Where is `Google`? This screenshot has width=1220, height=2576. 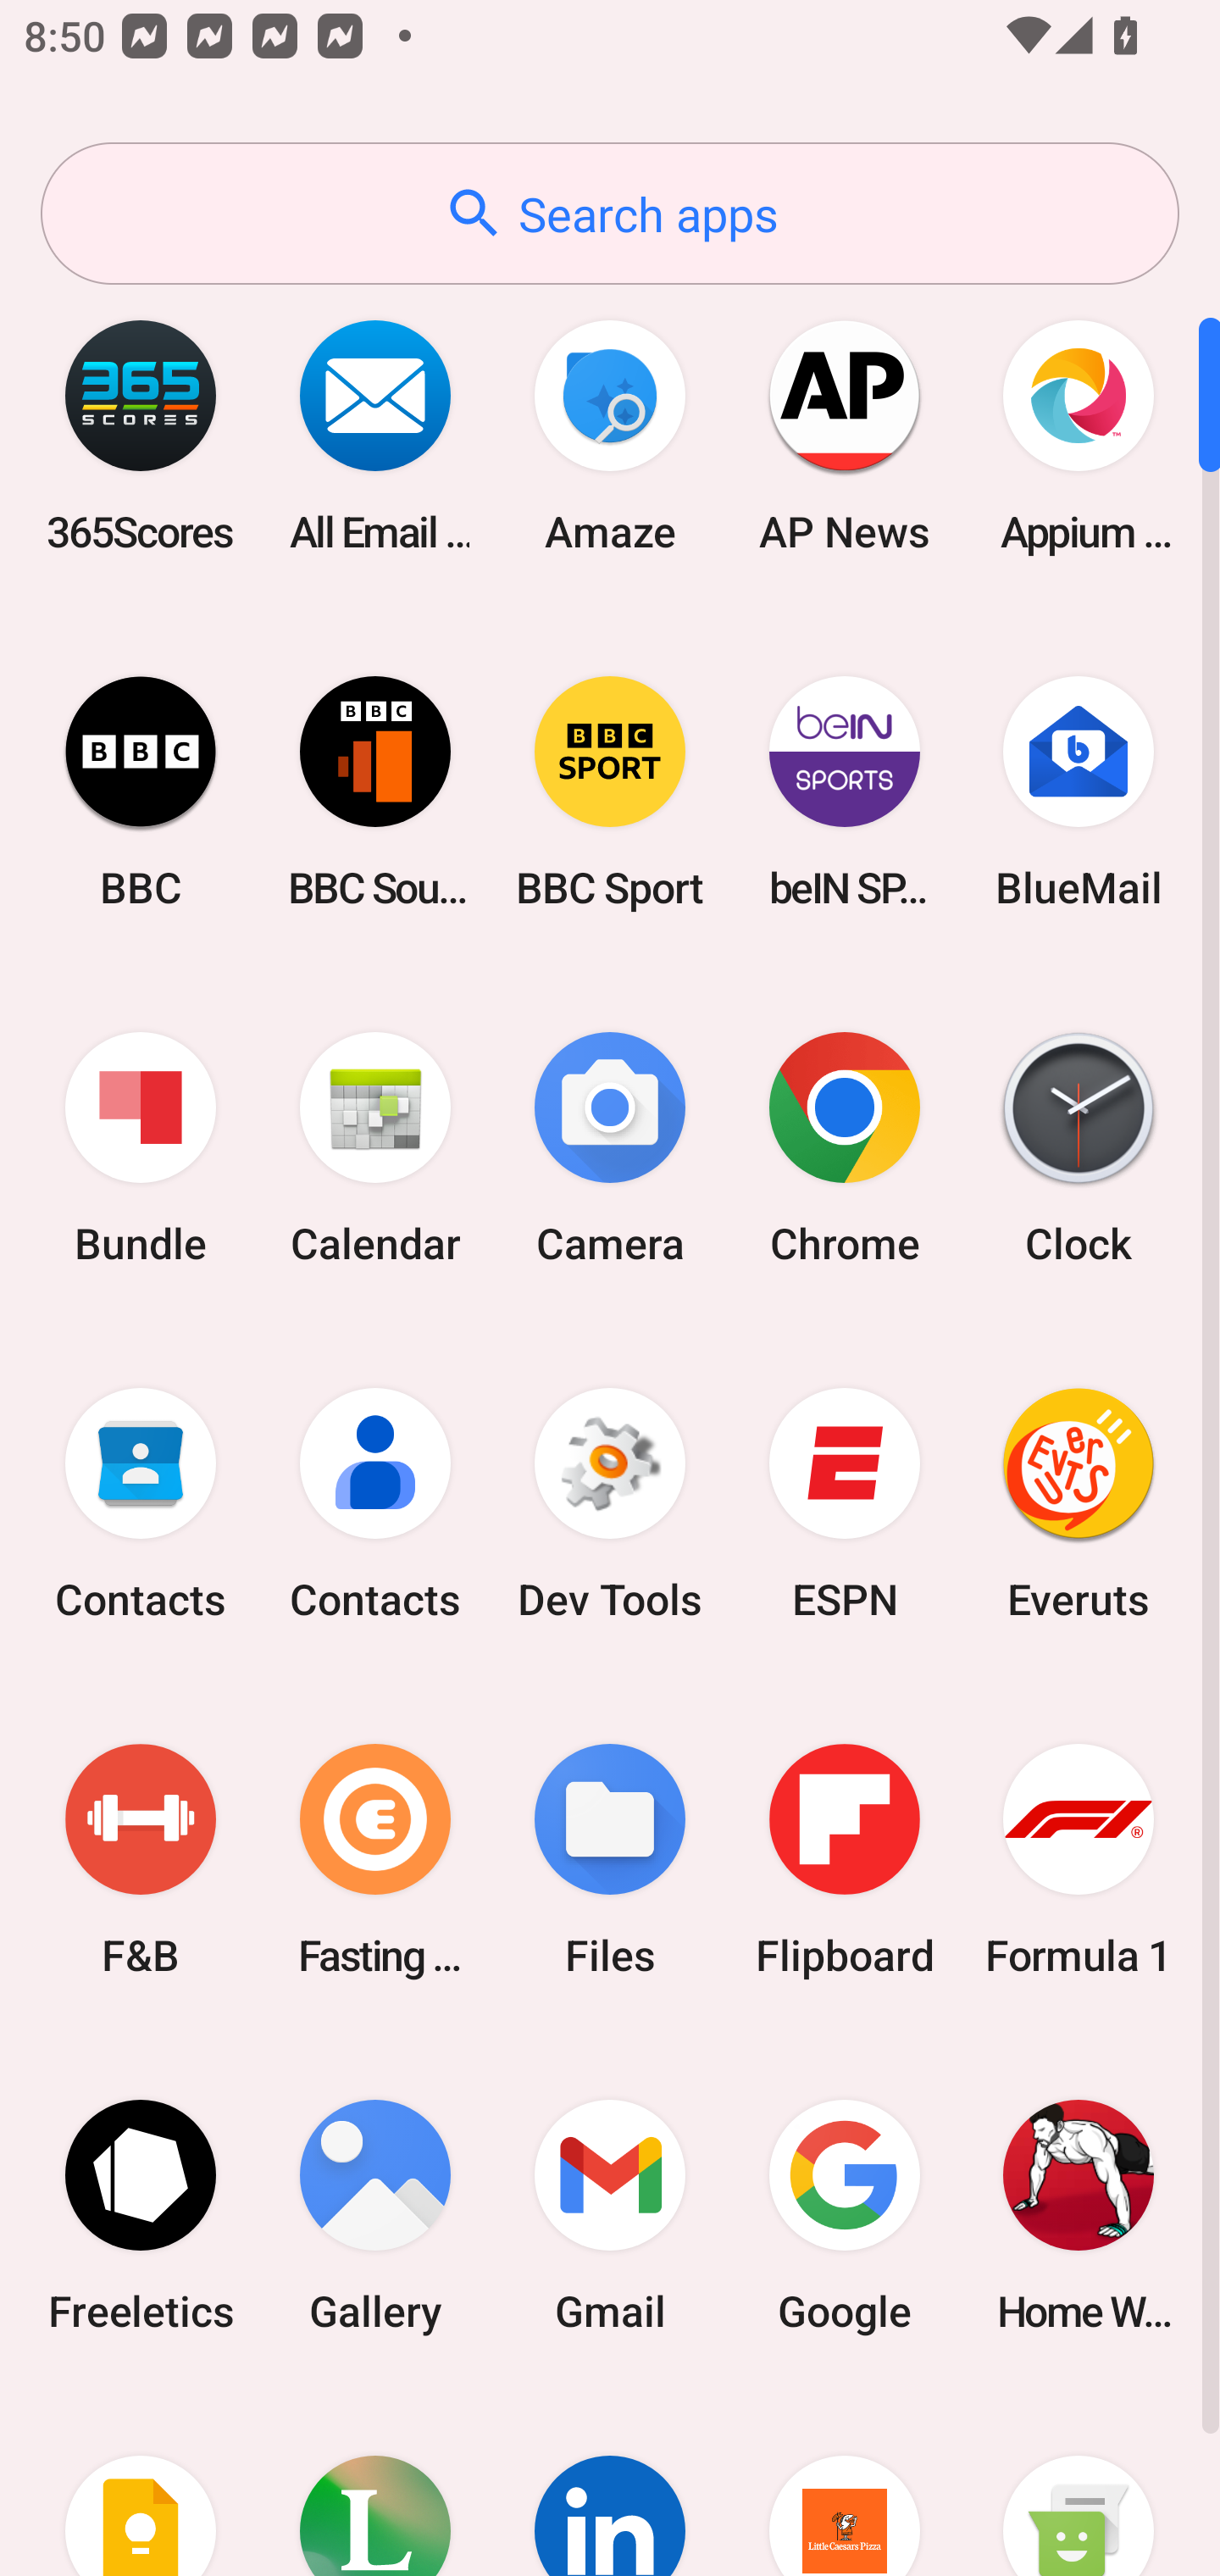
Google is located at coordinates (844, 2215).